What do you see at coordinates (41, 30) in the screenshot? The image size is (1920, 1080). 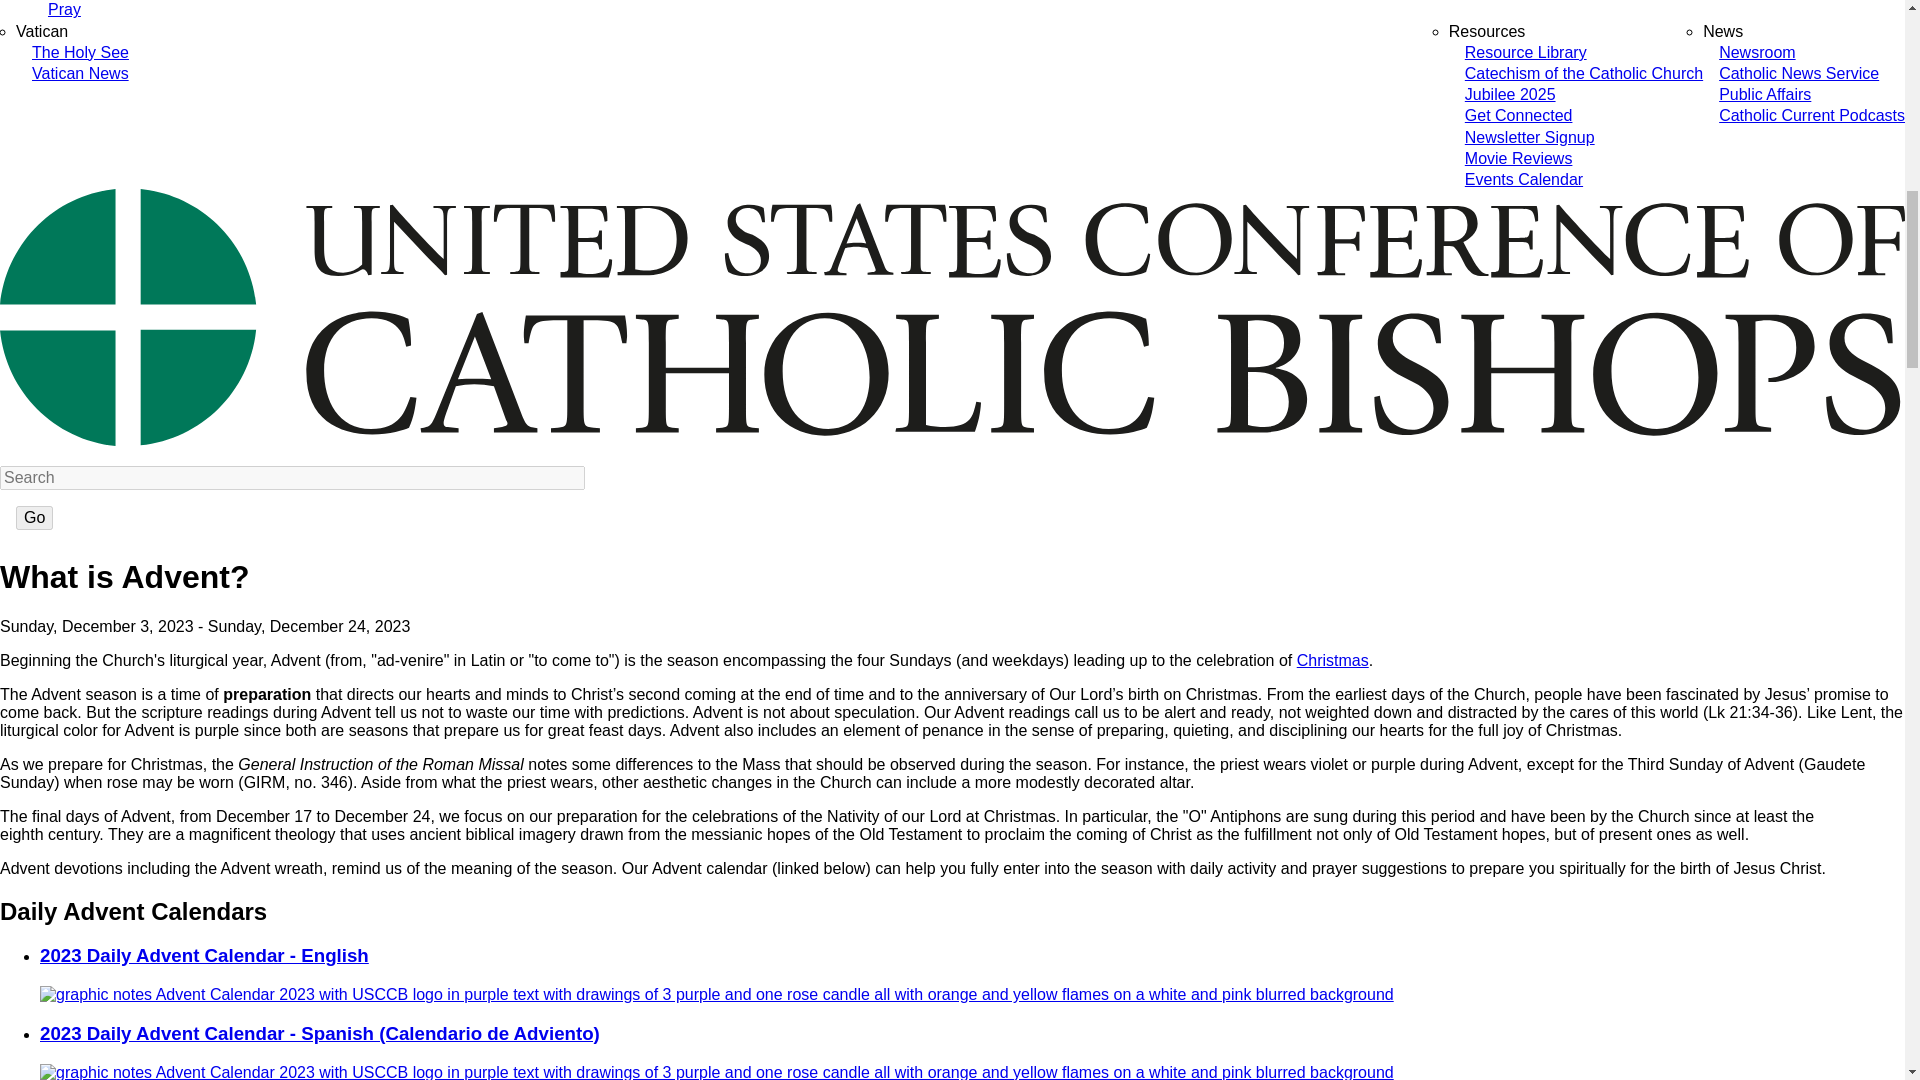 I see `Link list for Vatican website` at bounding box center [41, 30].